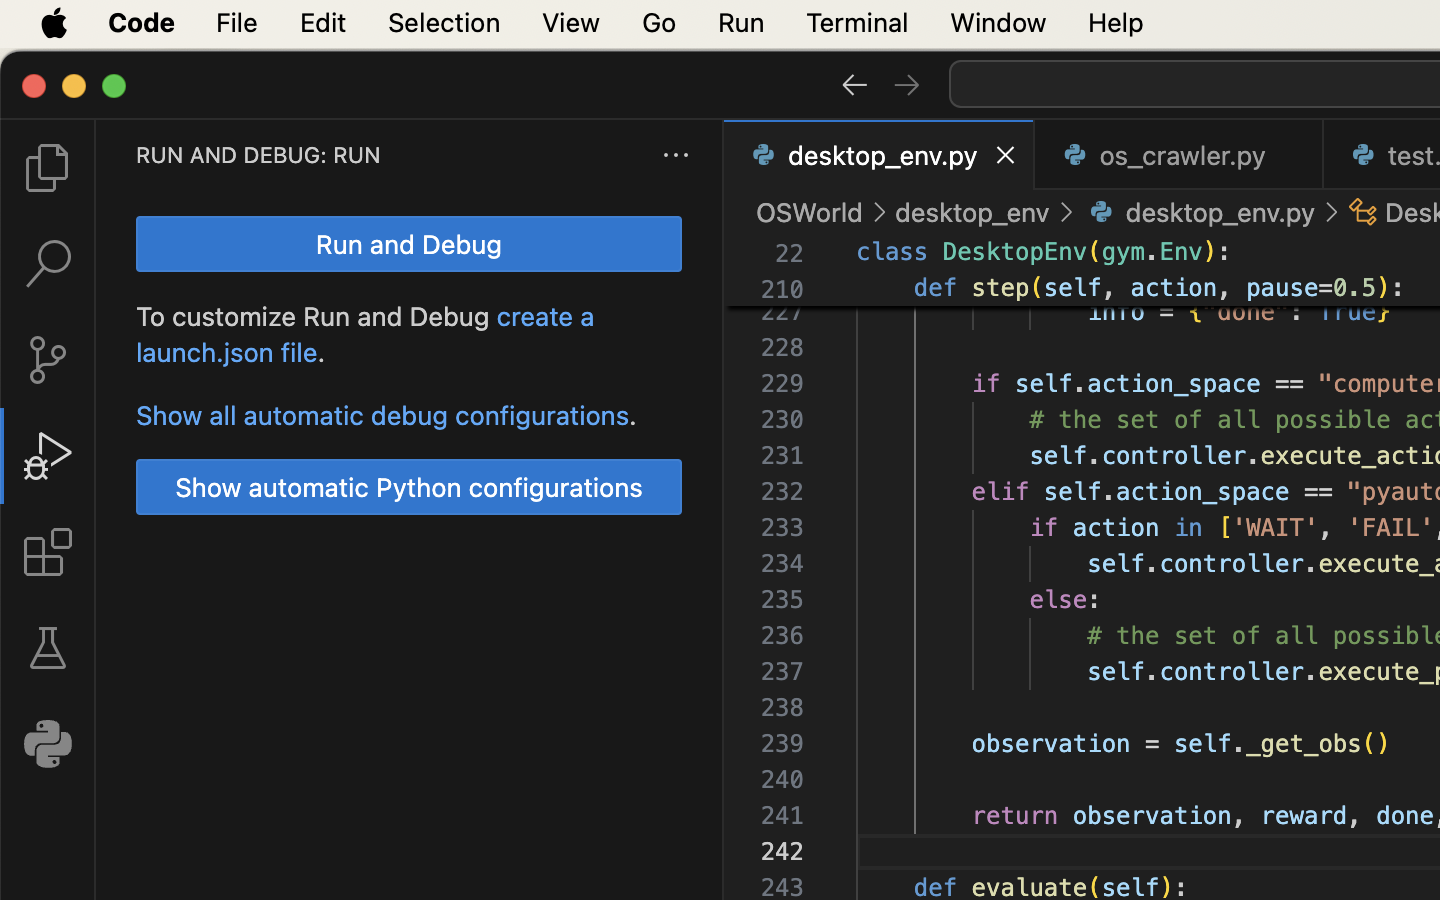  I want to click on , so click(48, 648).